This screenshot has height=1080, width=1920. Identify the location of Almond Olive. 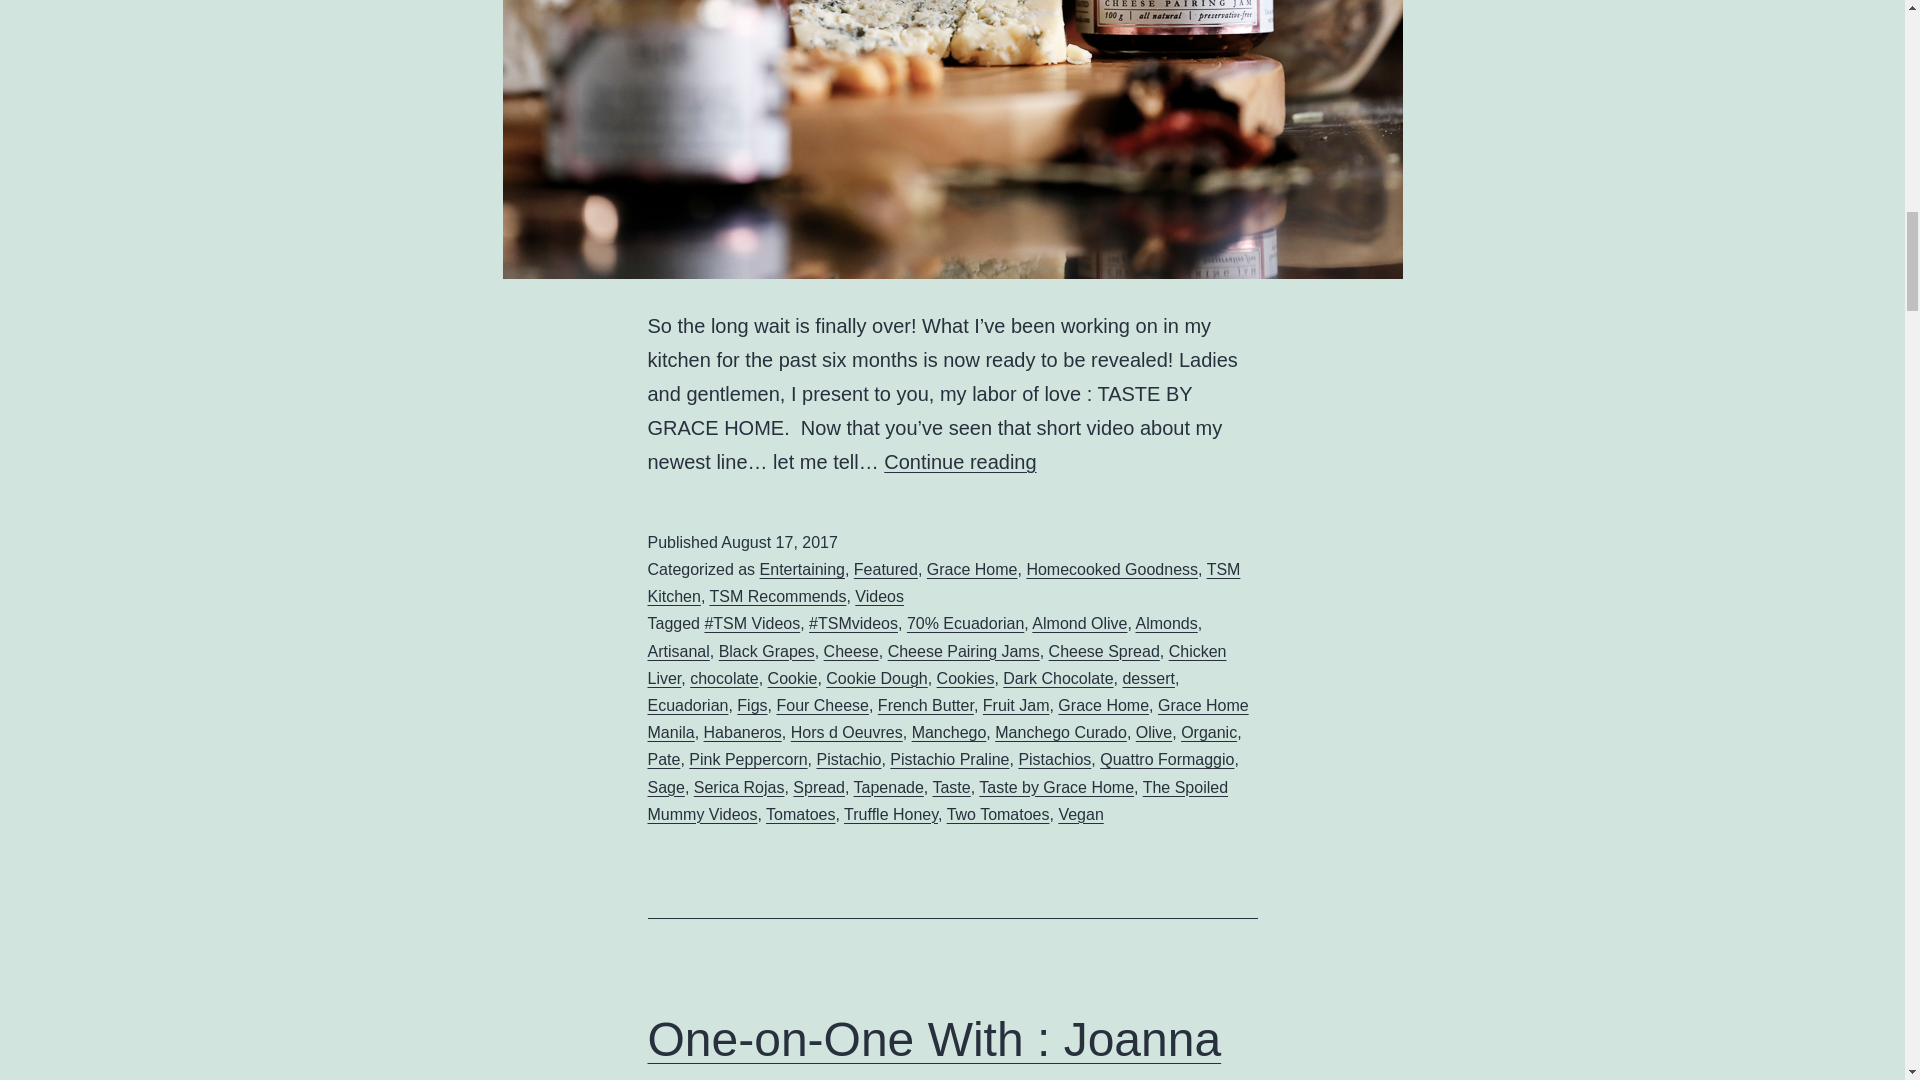
(1080, 622).